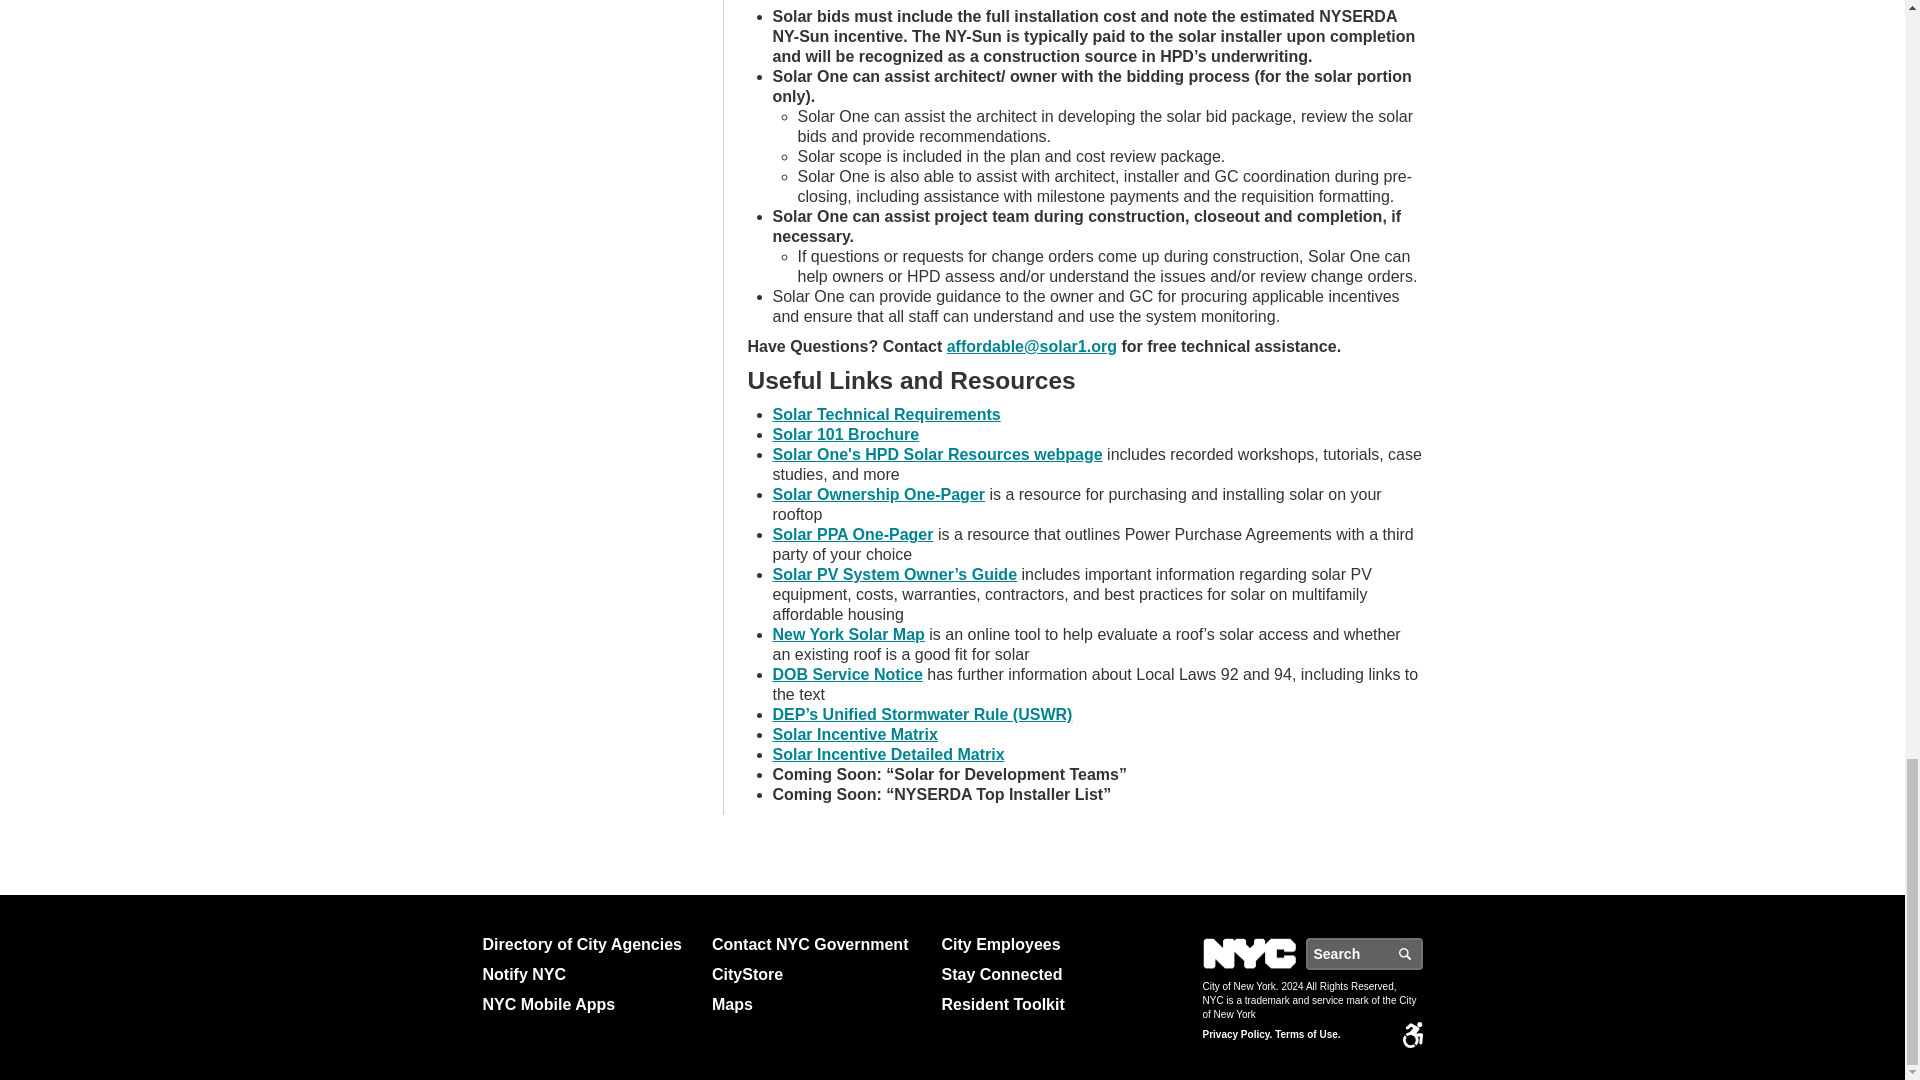  What do you see at coordinates (878, 494) in the screenshot?
I see `Solar Ownership One-Pager` at bounding box center [878, 494].